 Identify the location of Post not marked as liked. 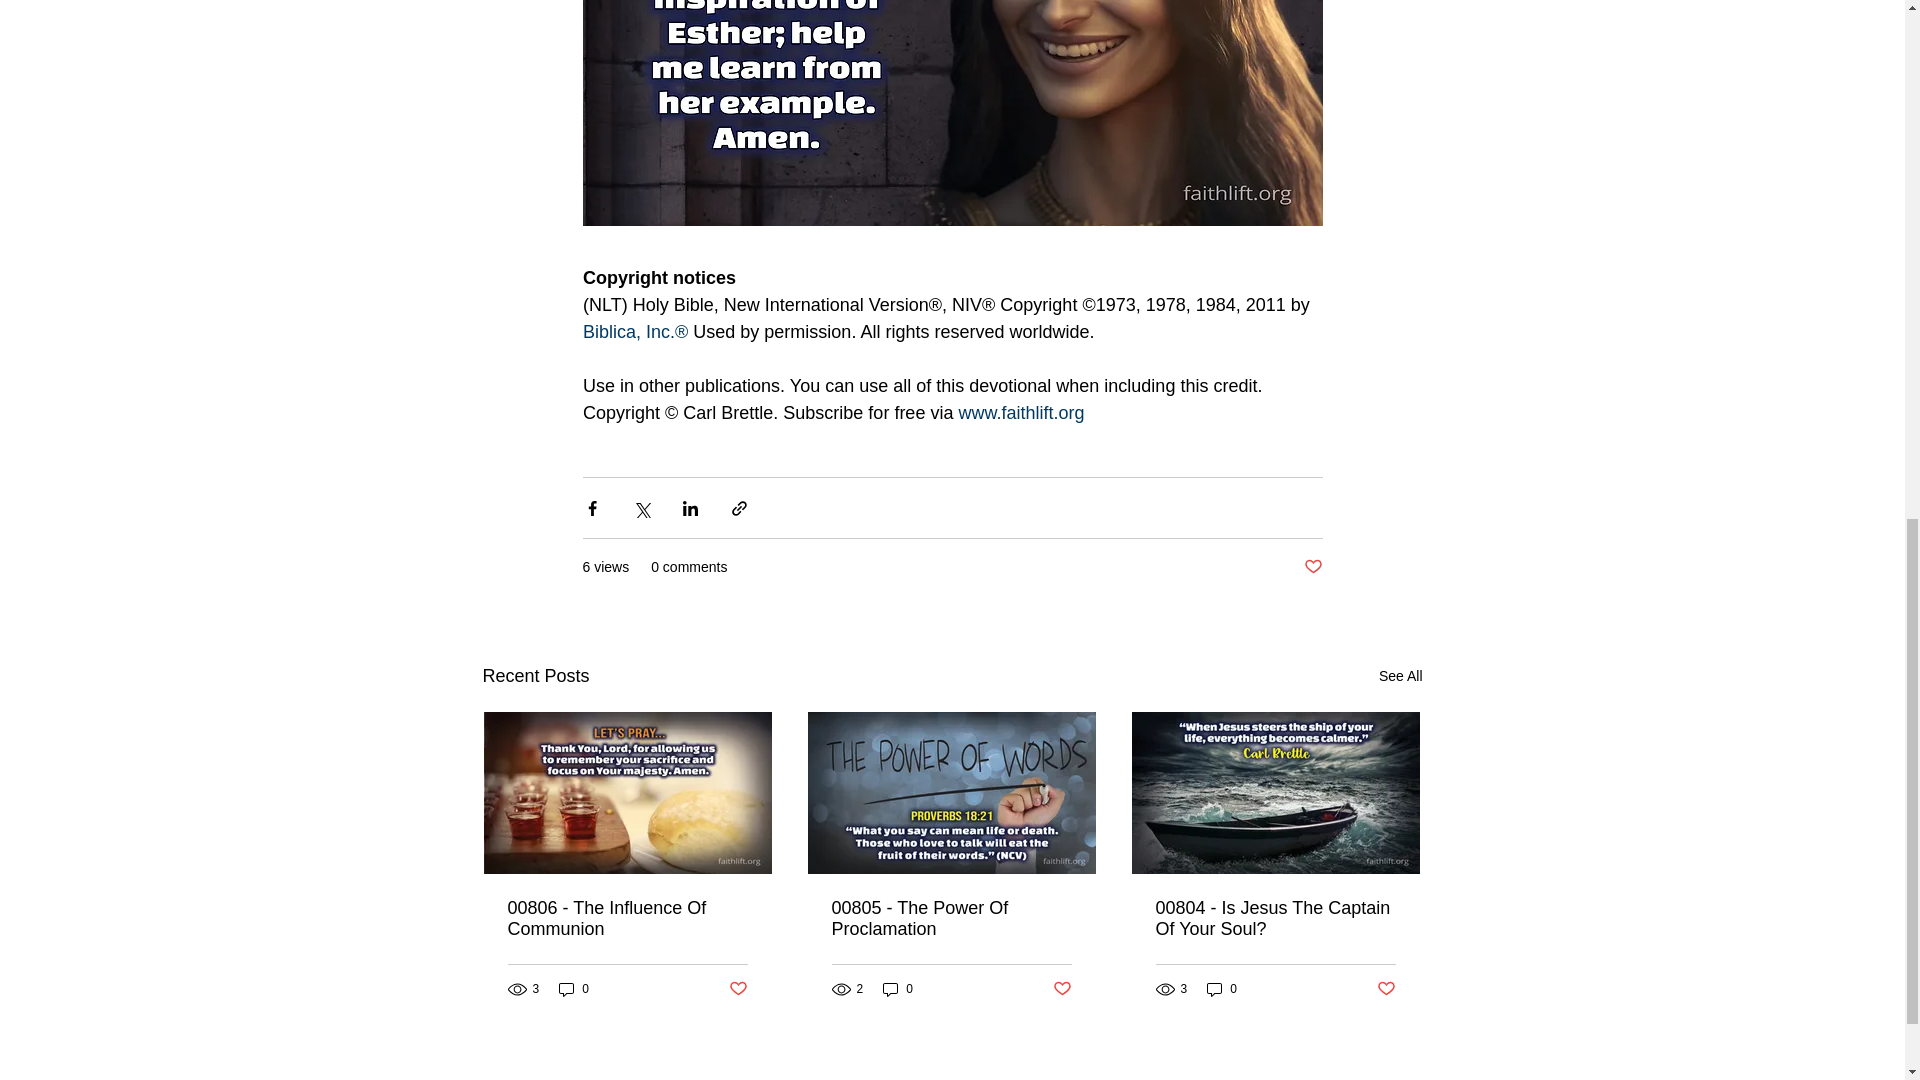
(1386, 989).